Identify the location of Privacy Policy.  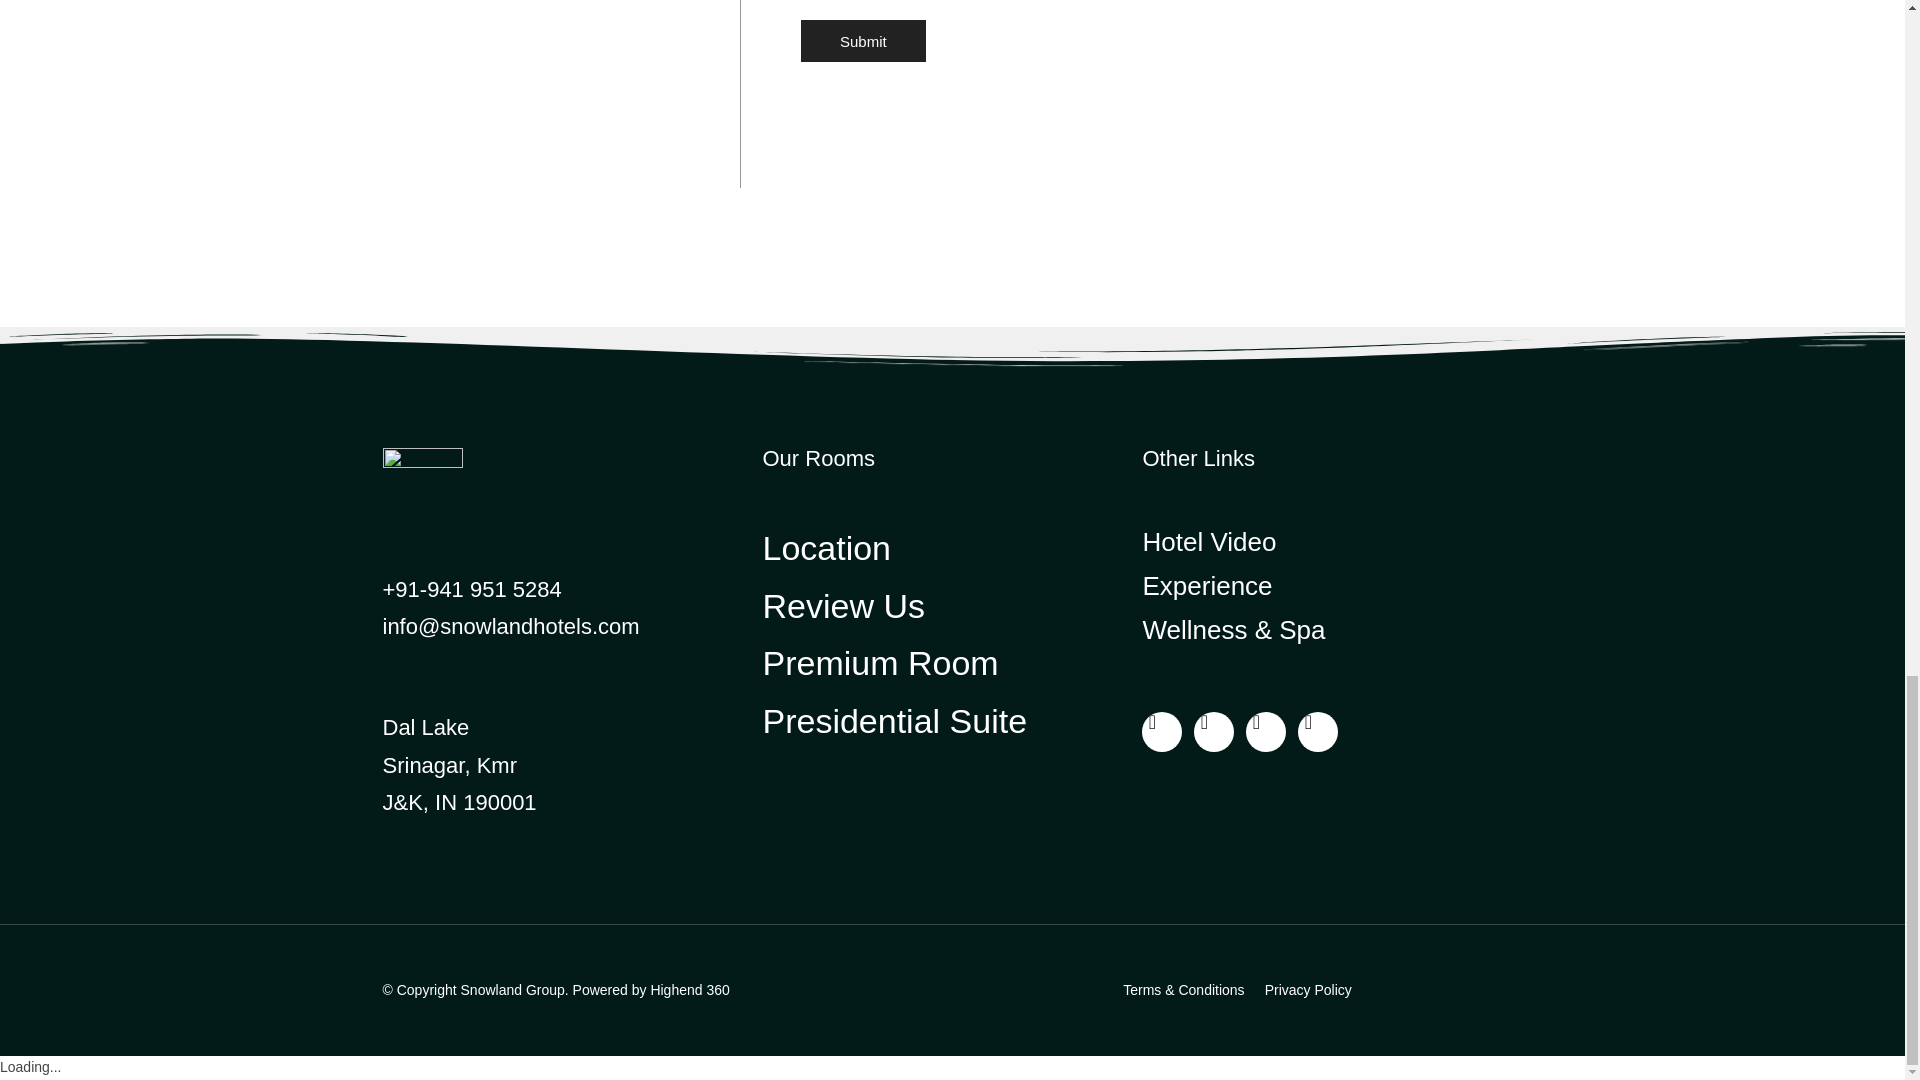
(1308, 990).